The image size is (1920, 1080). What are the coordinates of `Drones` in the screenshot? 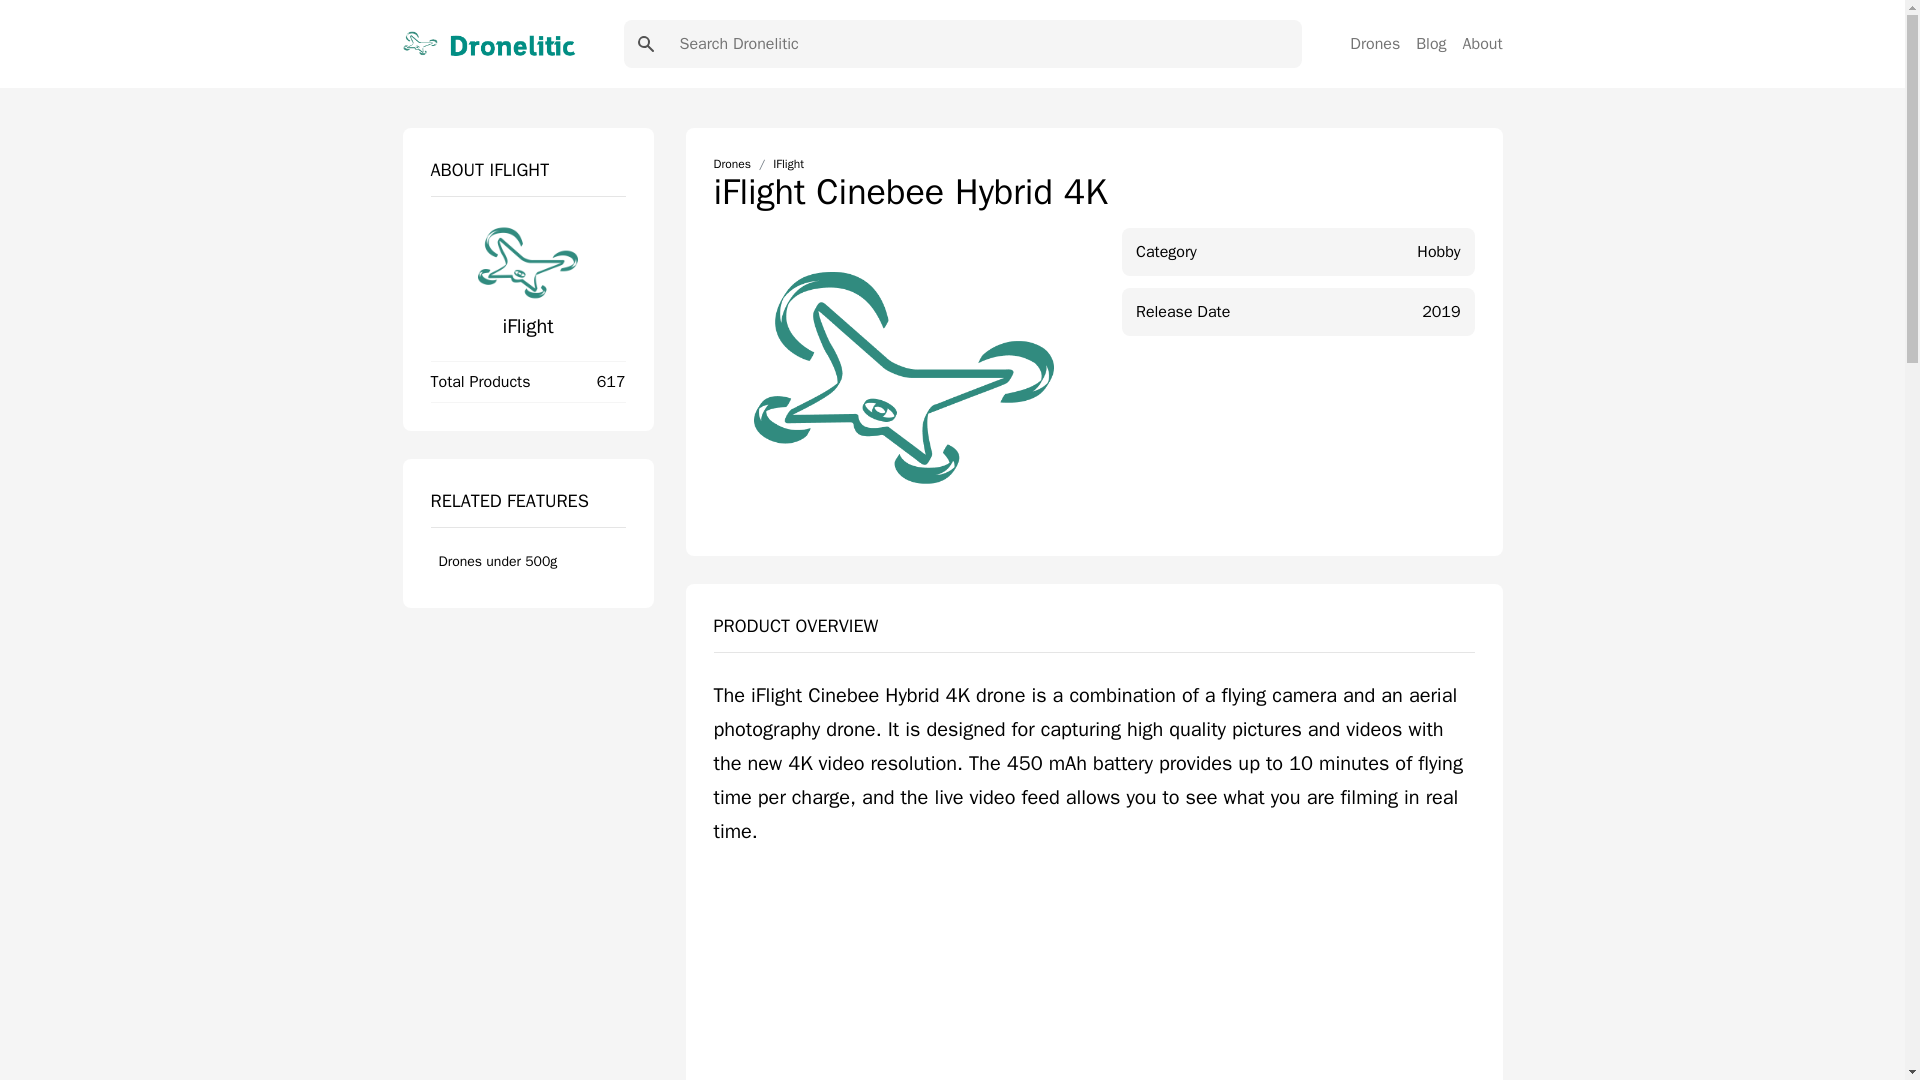 It's located at (1374, 44).